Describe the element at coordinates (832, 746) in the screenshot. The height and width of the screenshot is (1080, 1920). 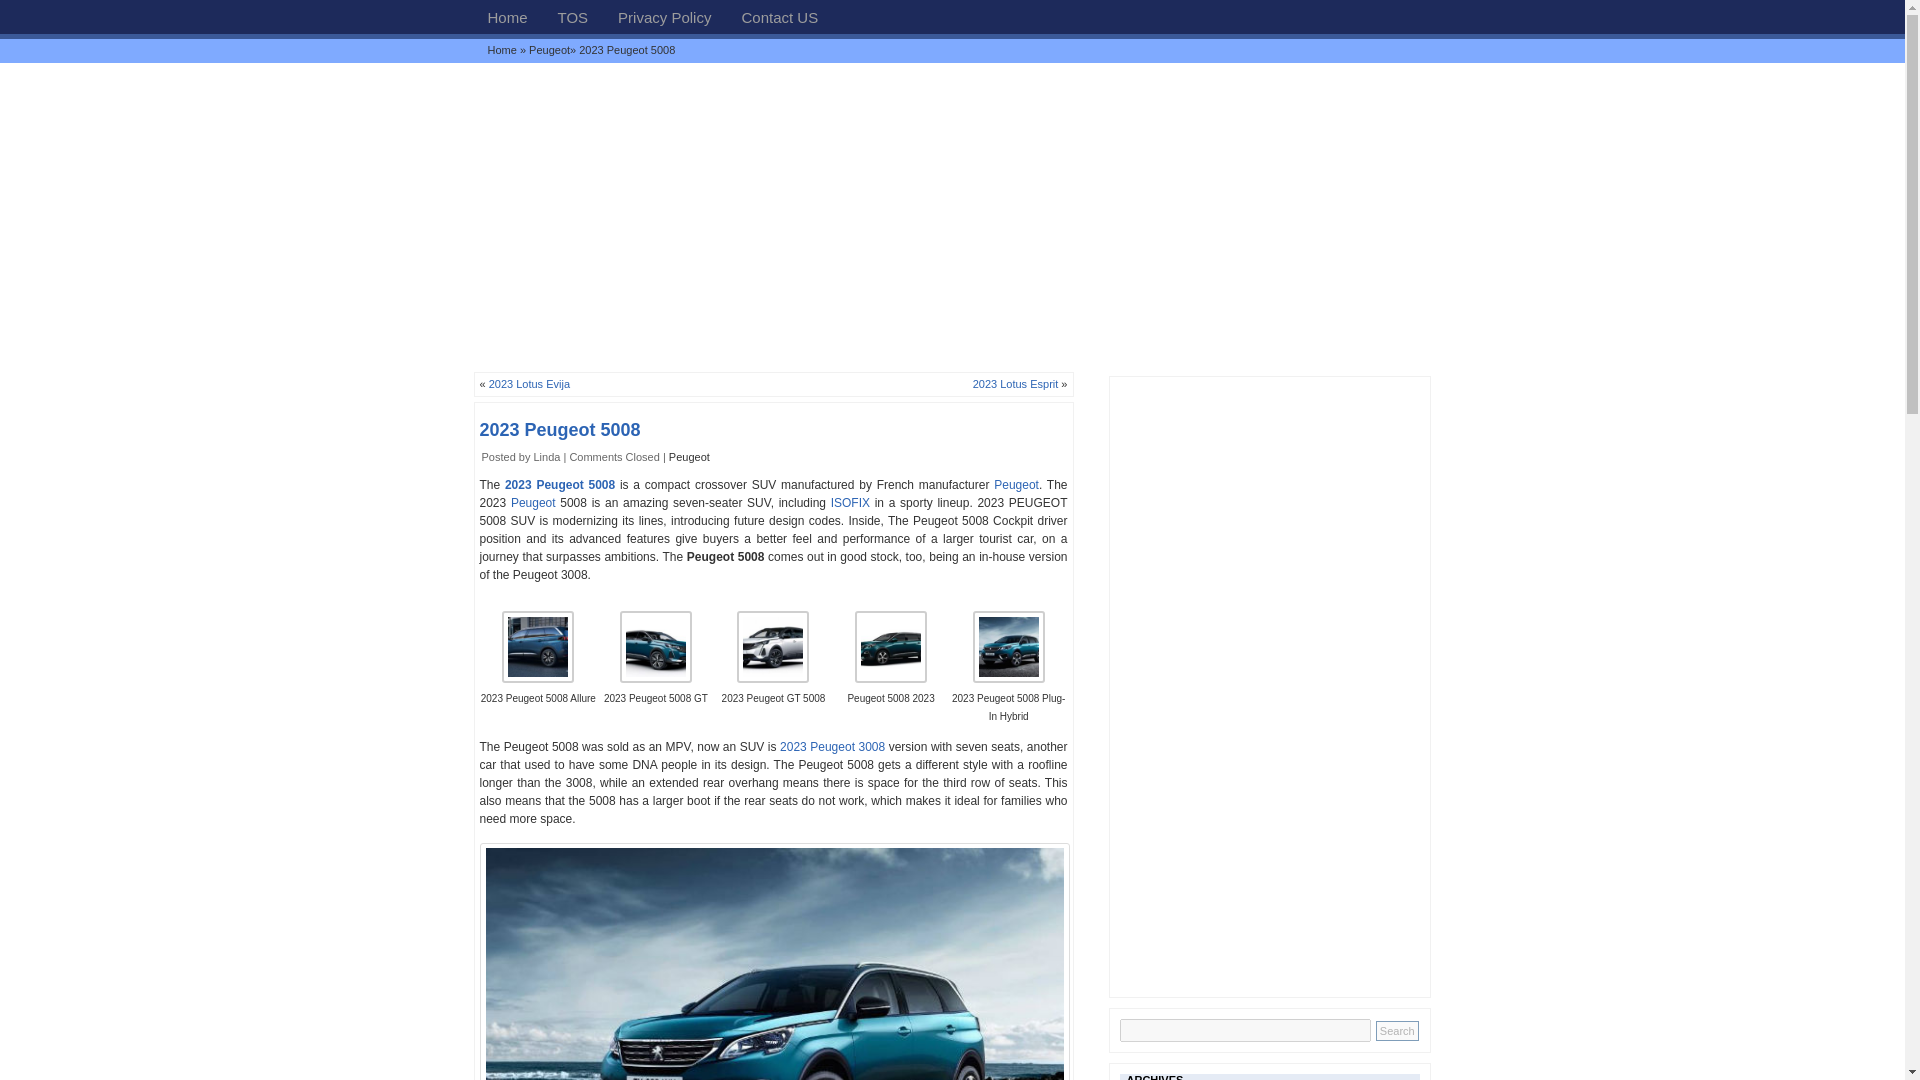
I see `2023 Peugeot 3008` at that location.